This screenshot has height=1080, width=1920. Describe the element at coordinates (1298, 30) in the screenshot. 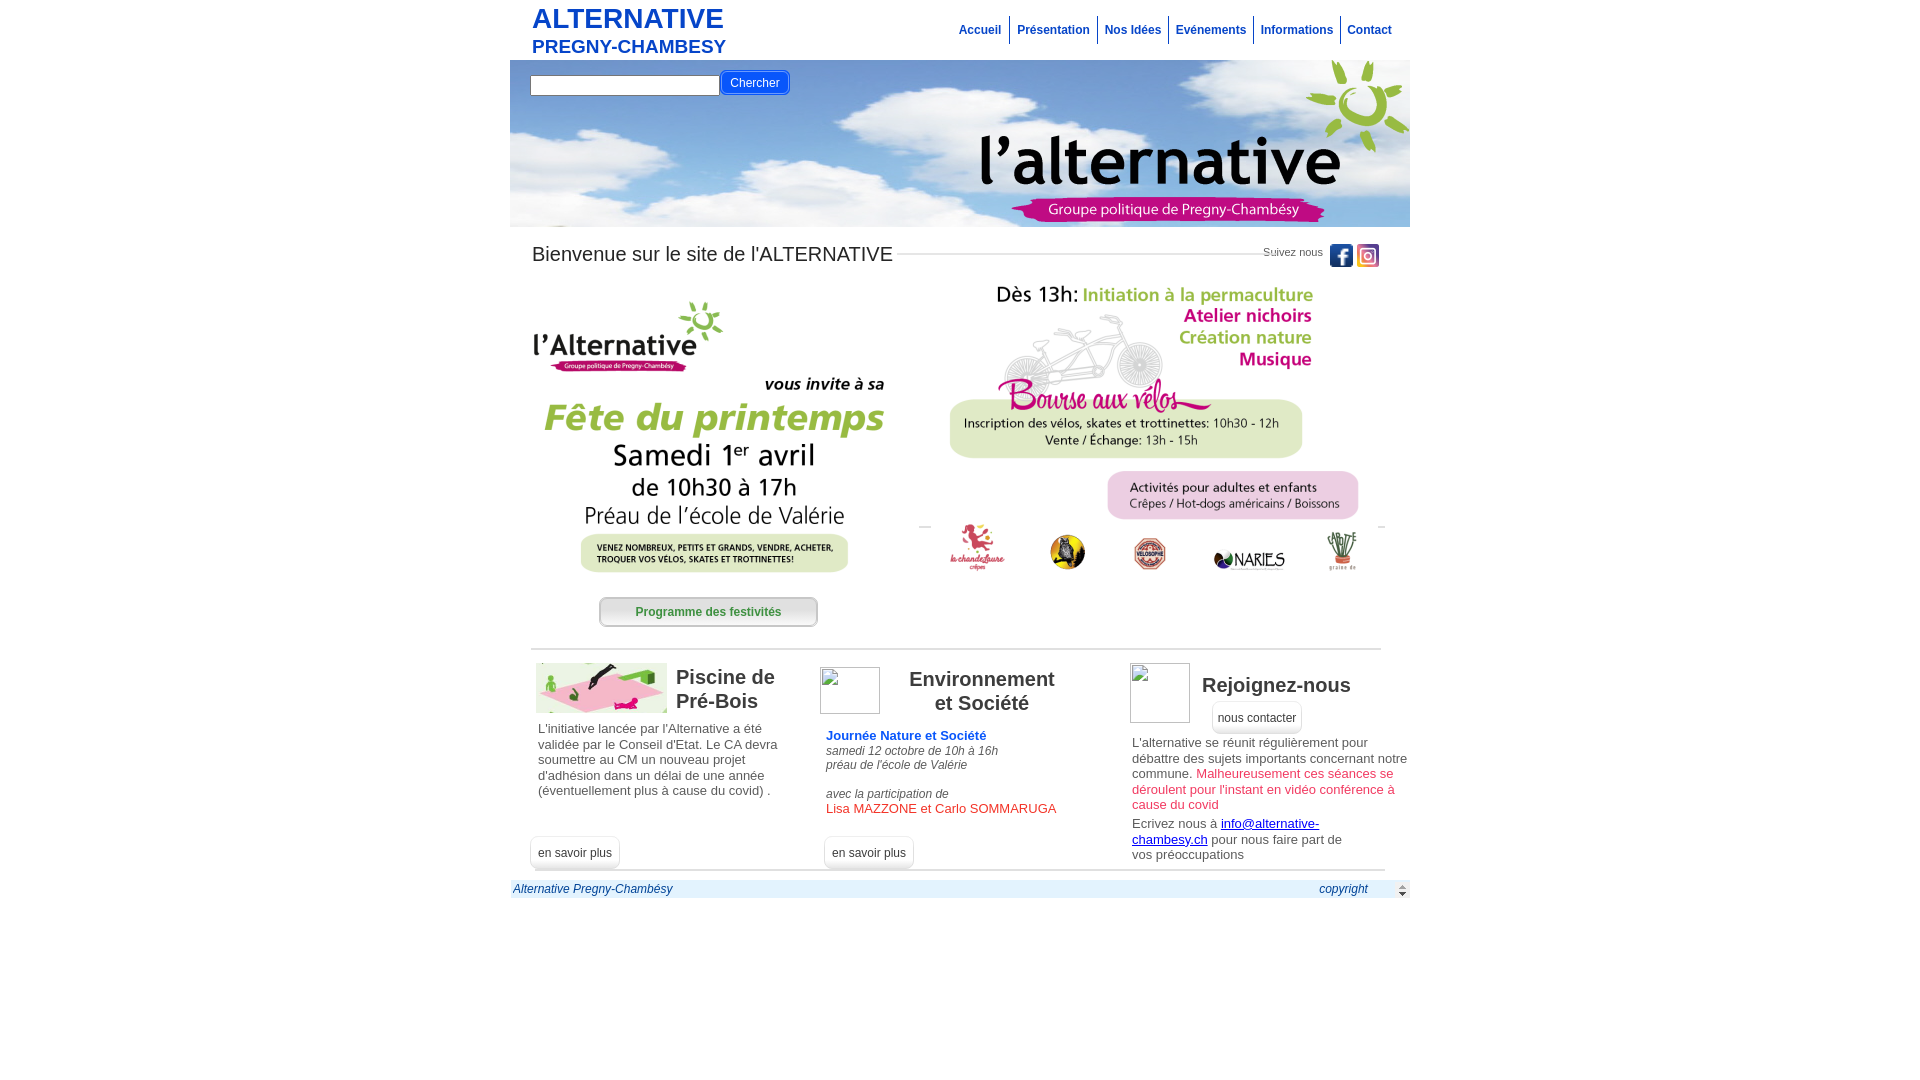

I see `Informations` at that location.